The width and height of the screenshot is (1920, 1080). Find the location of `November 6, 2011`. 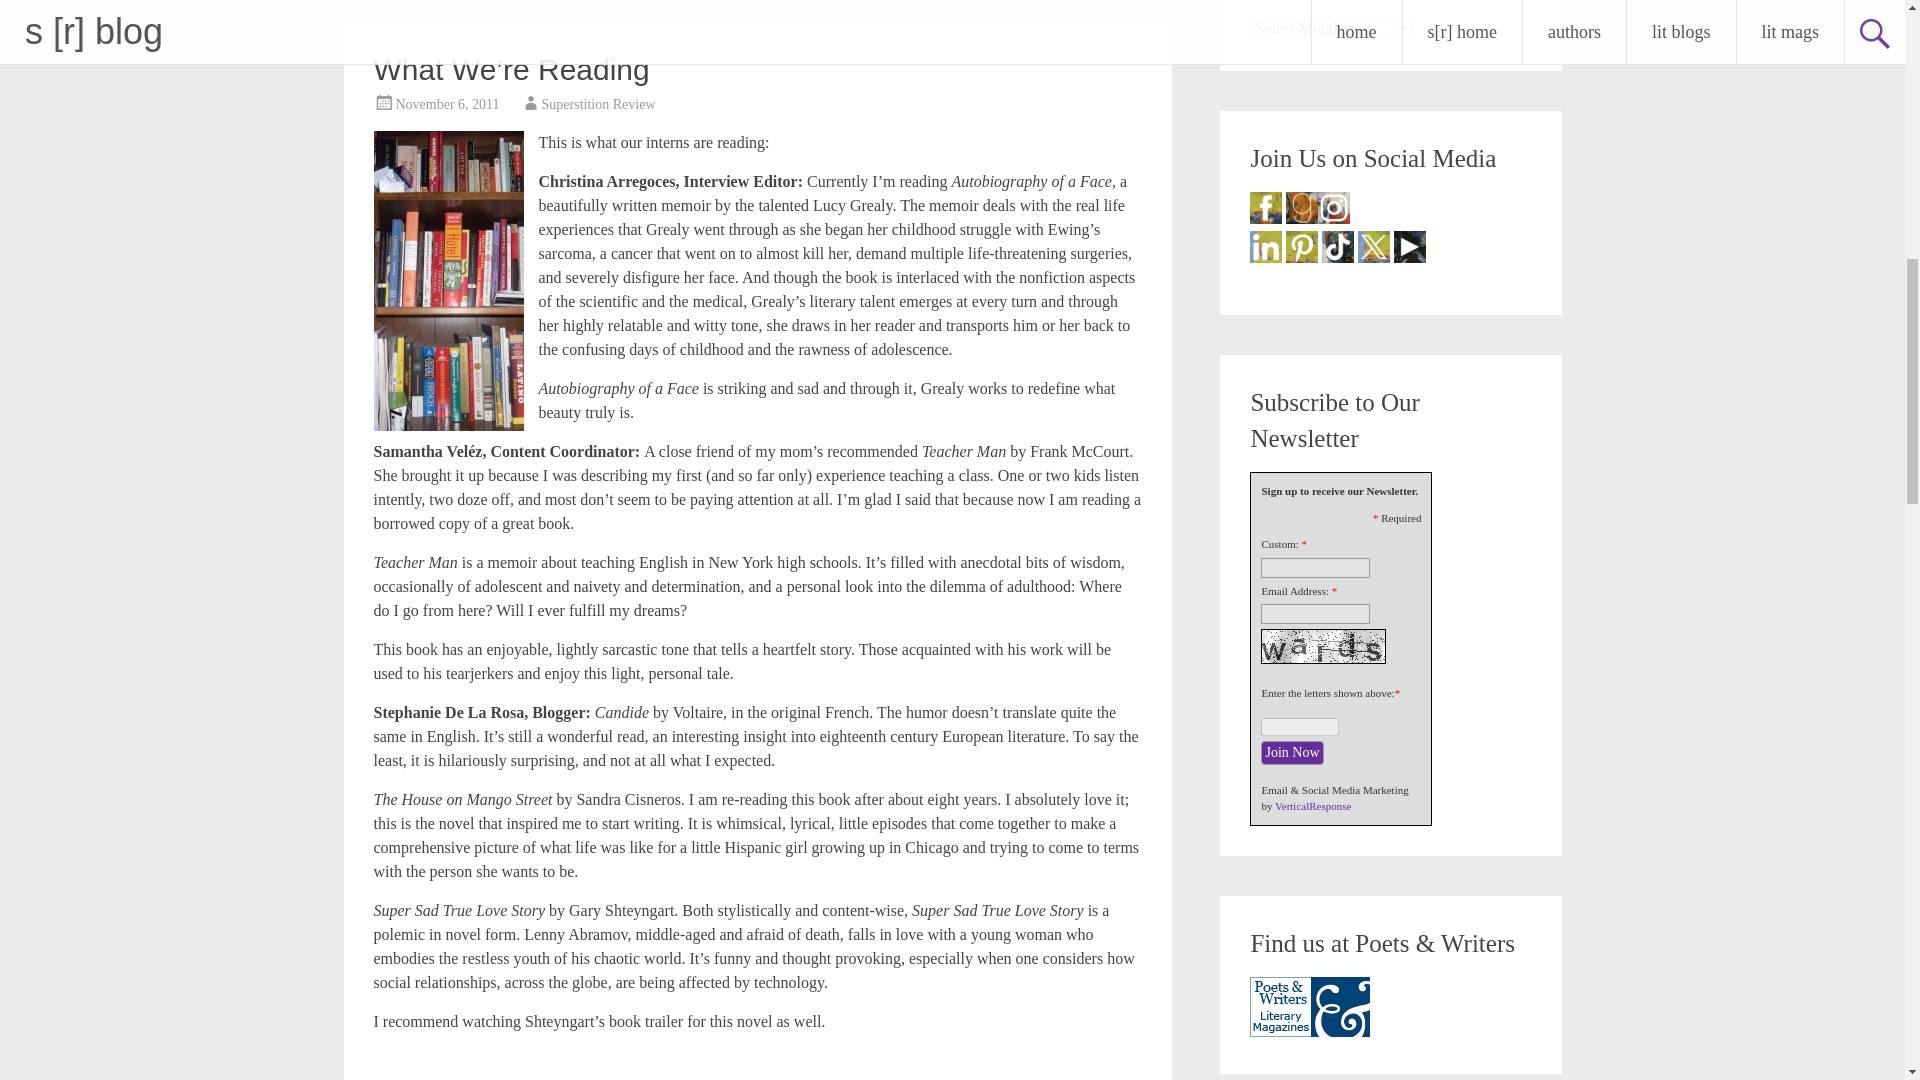

November 6, 2011 is located at coordinates (447, 104).